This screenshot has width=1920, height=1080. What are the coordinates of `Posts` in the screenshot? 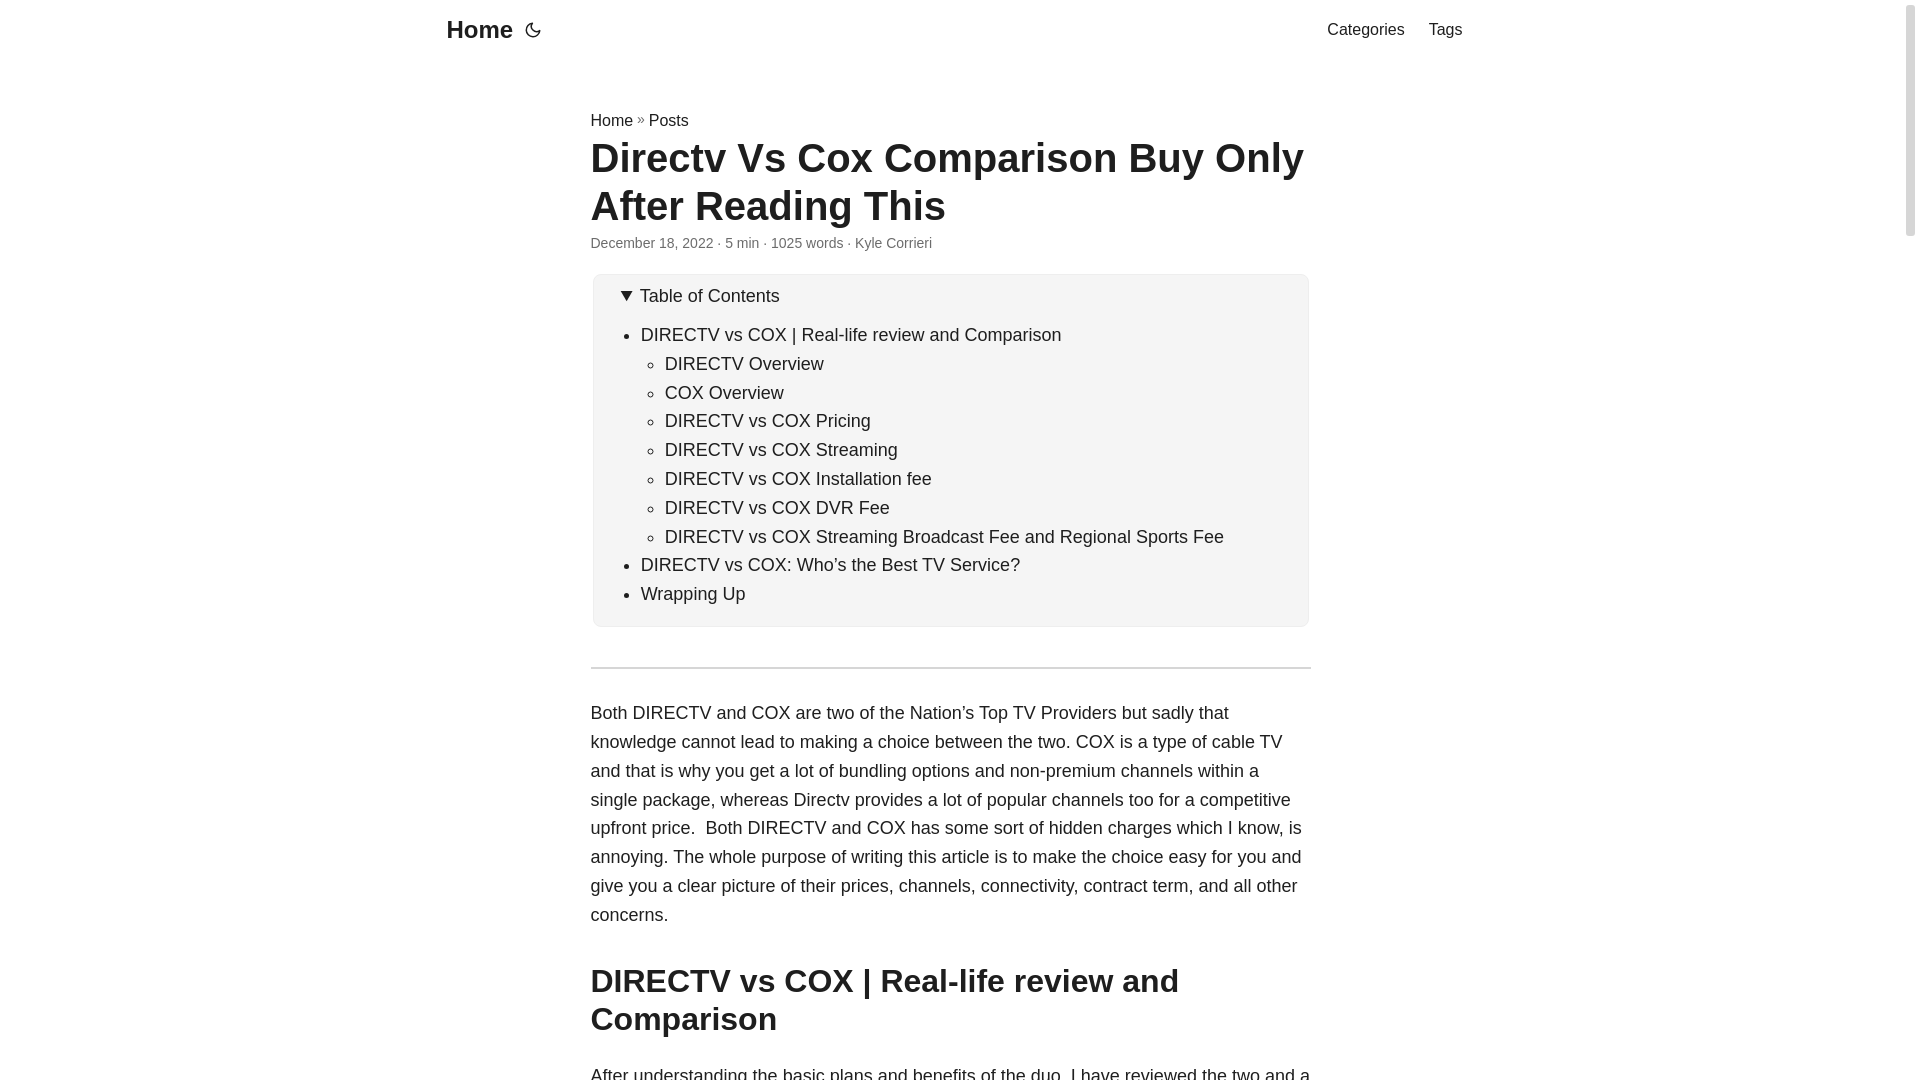 It's located at (668, 120).